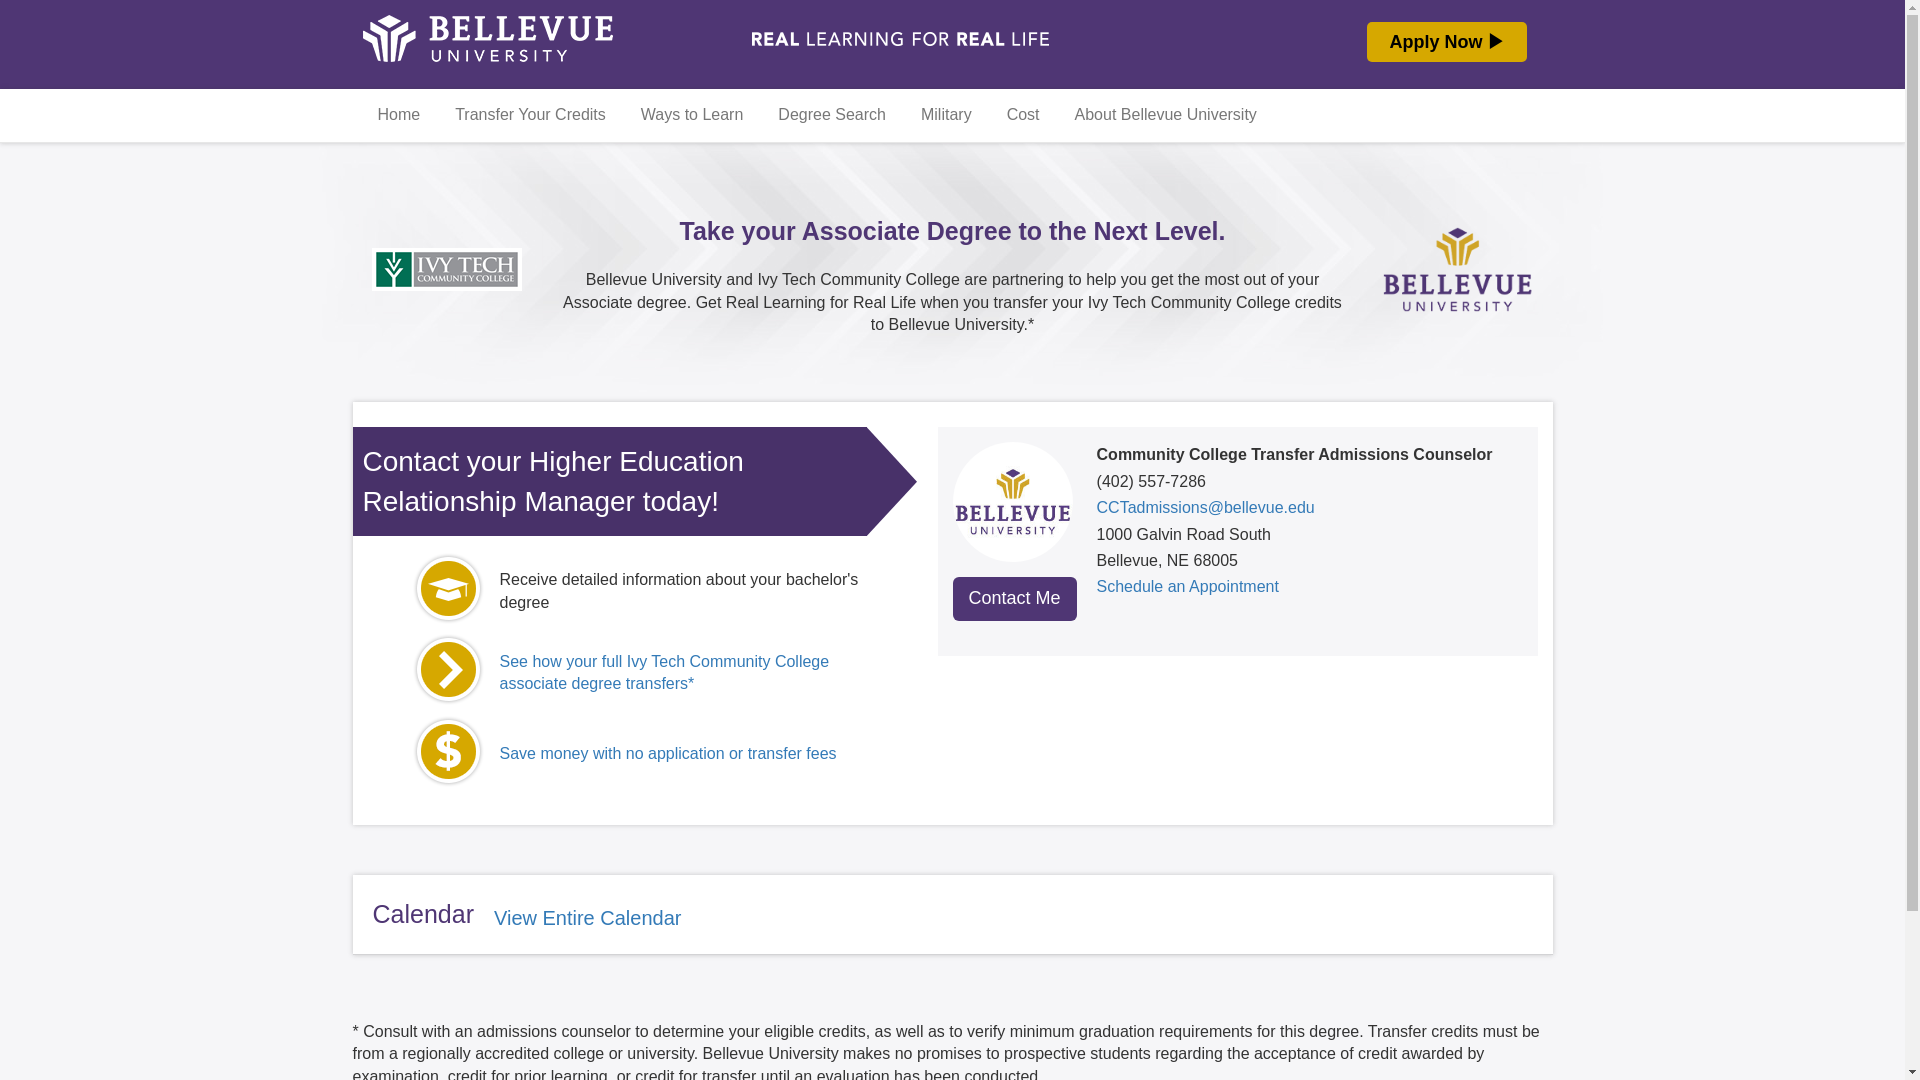  I want to click on About Bellevue University, so click(1158, 114).